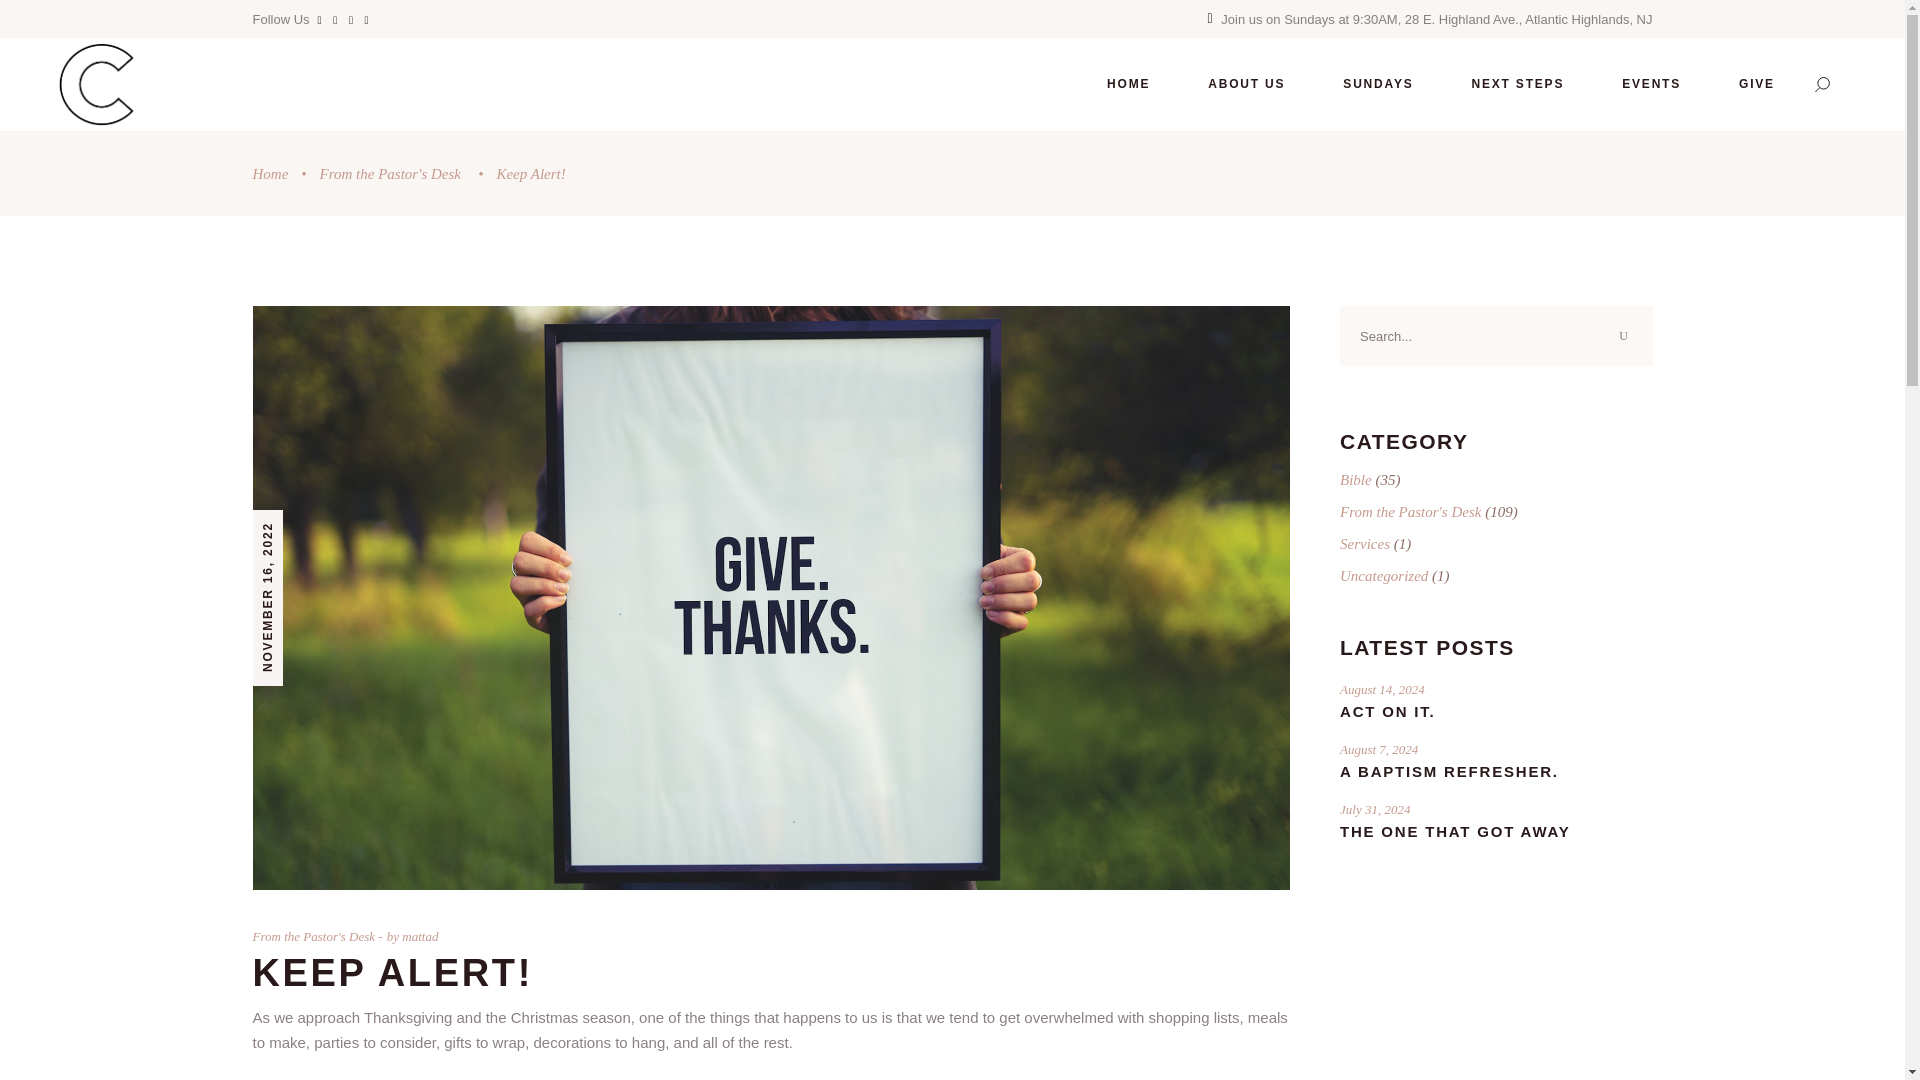  I want to click on The One That Got Away, so click(1455, 831).